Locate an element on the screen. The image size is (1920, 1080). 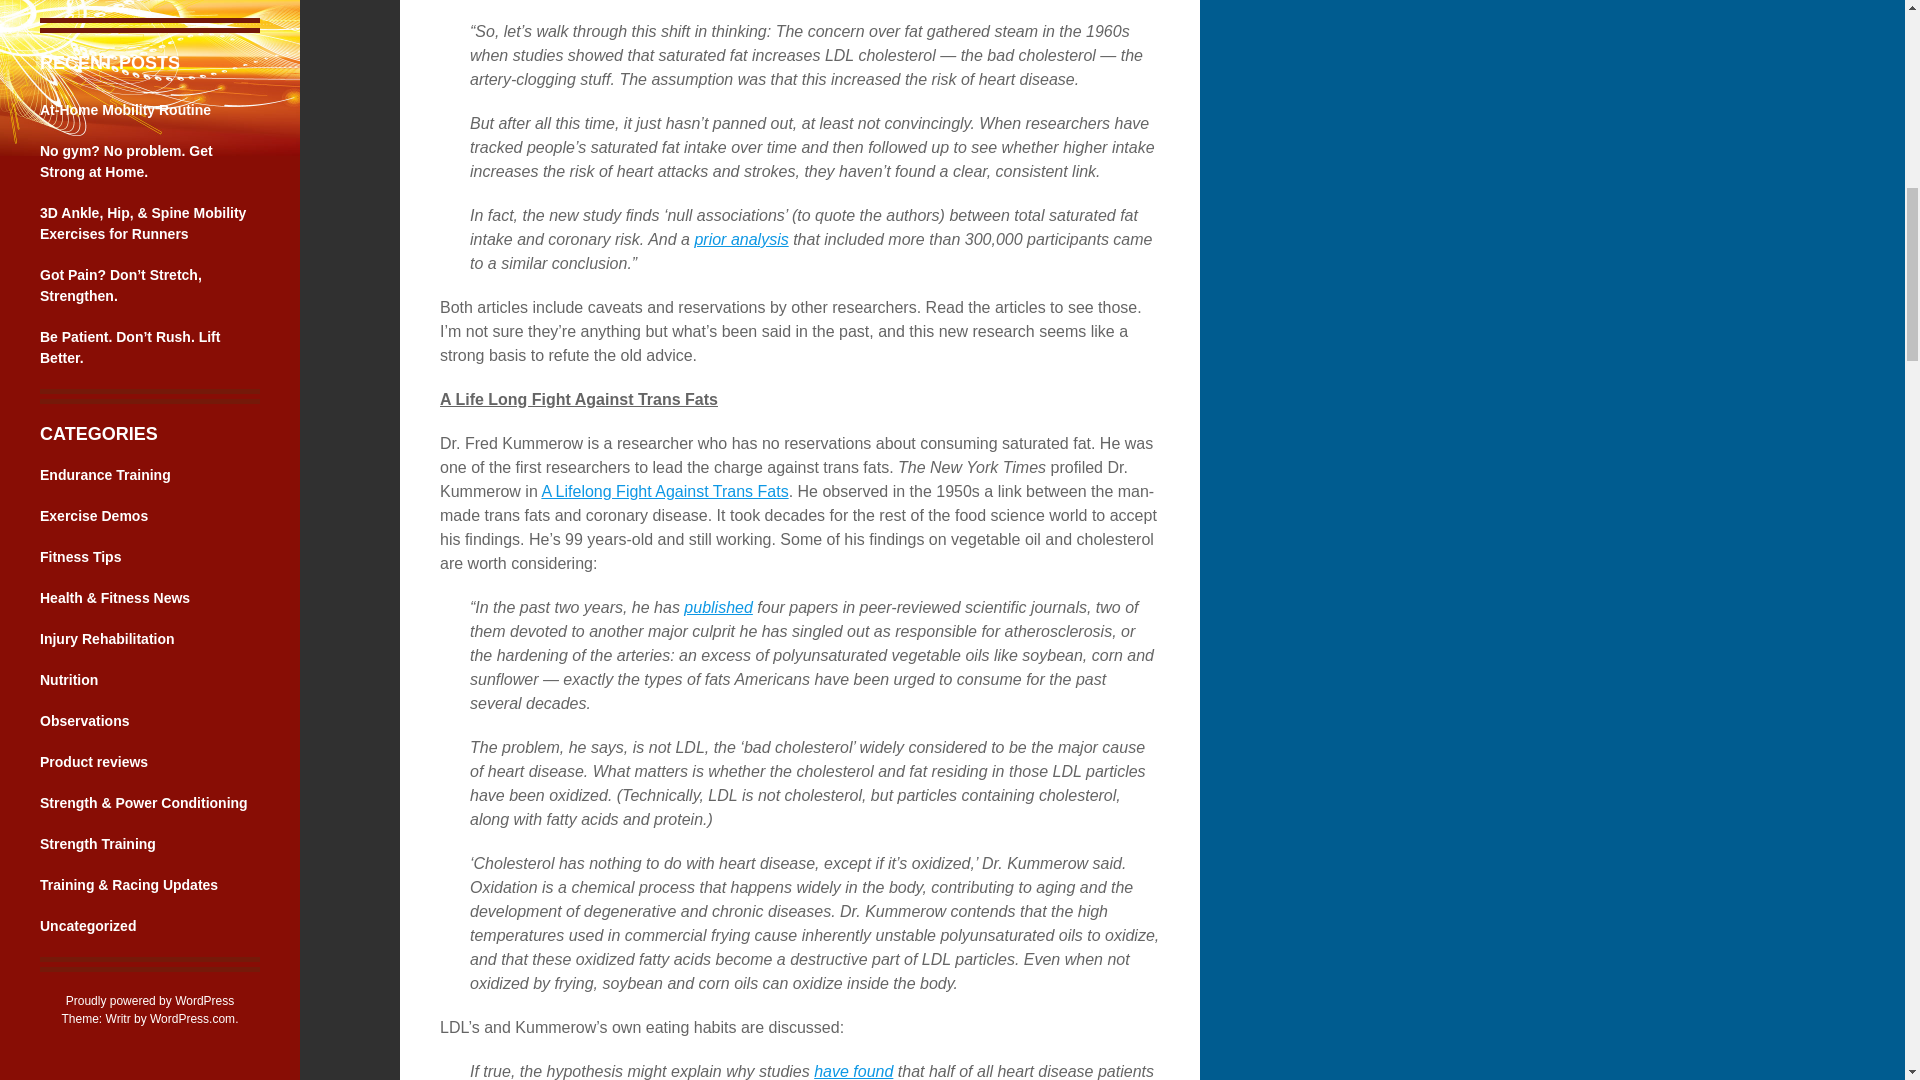
Product reviews is located at coordinates (94, 762).